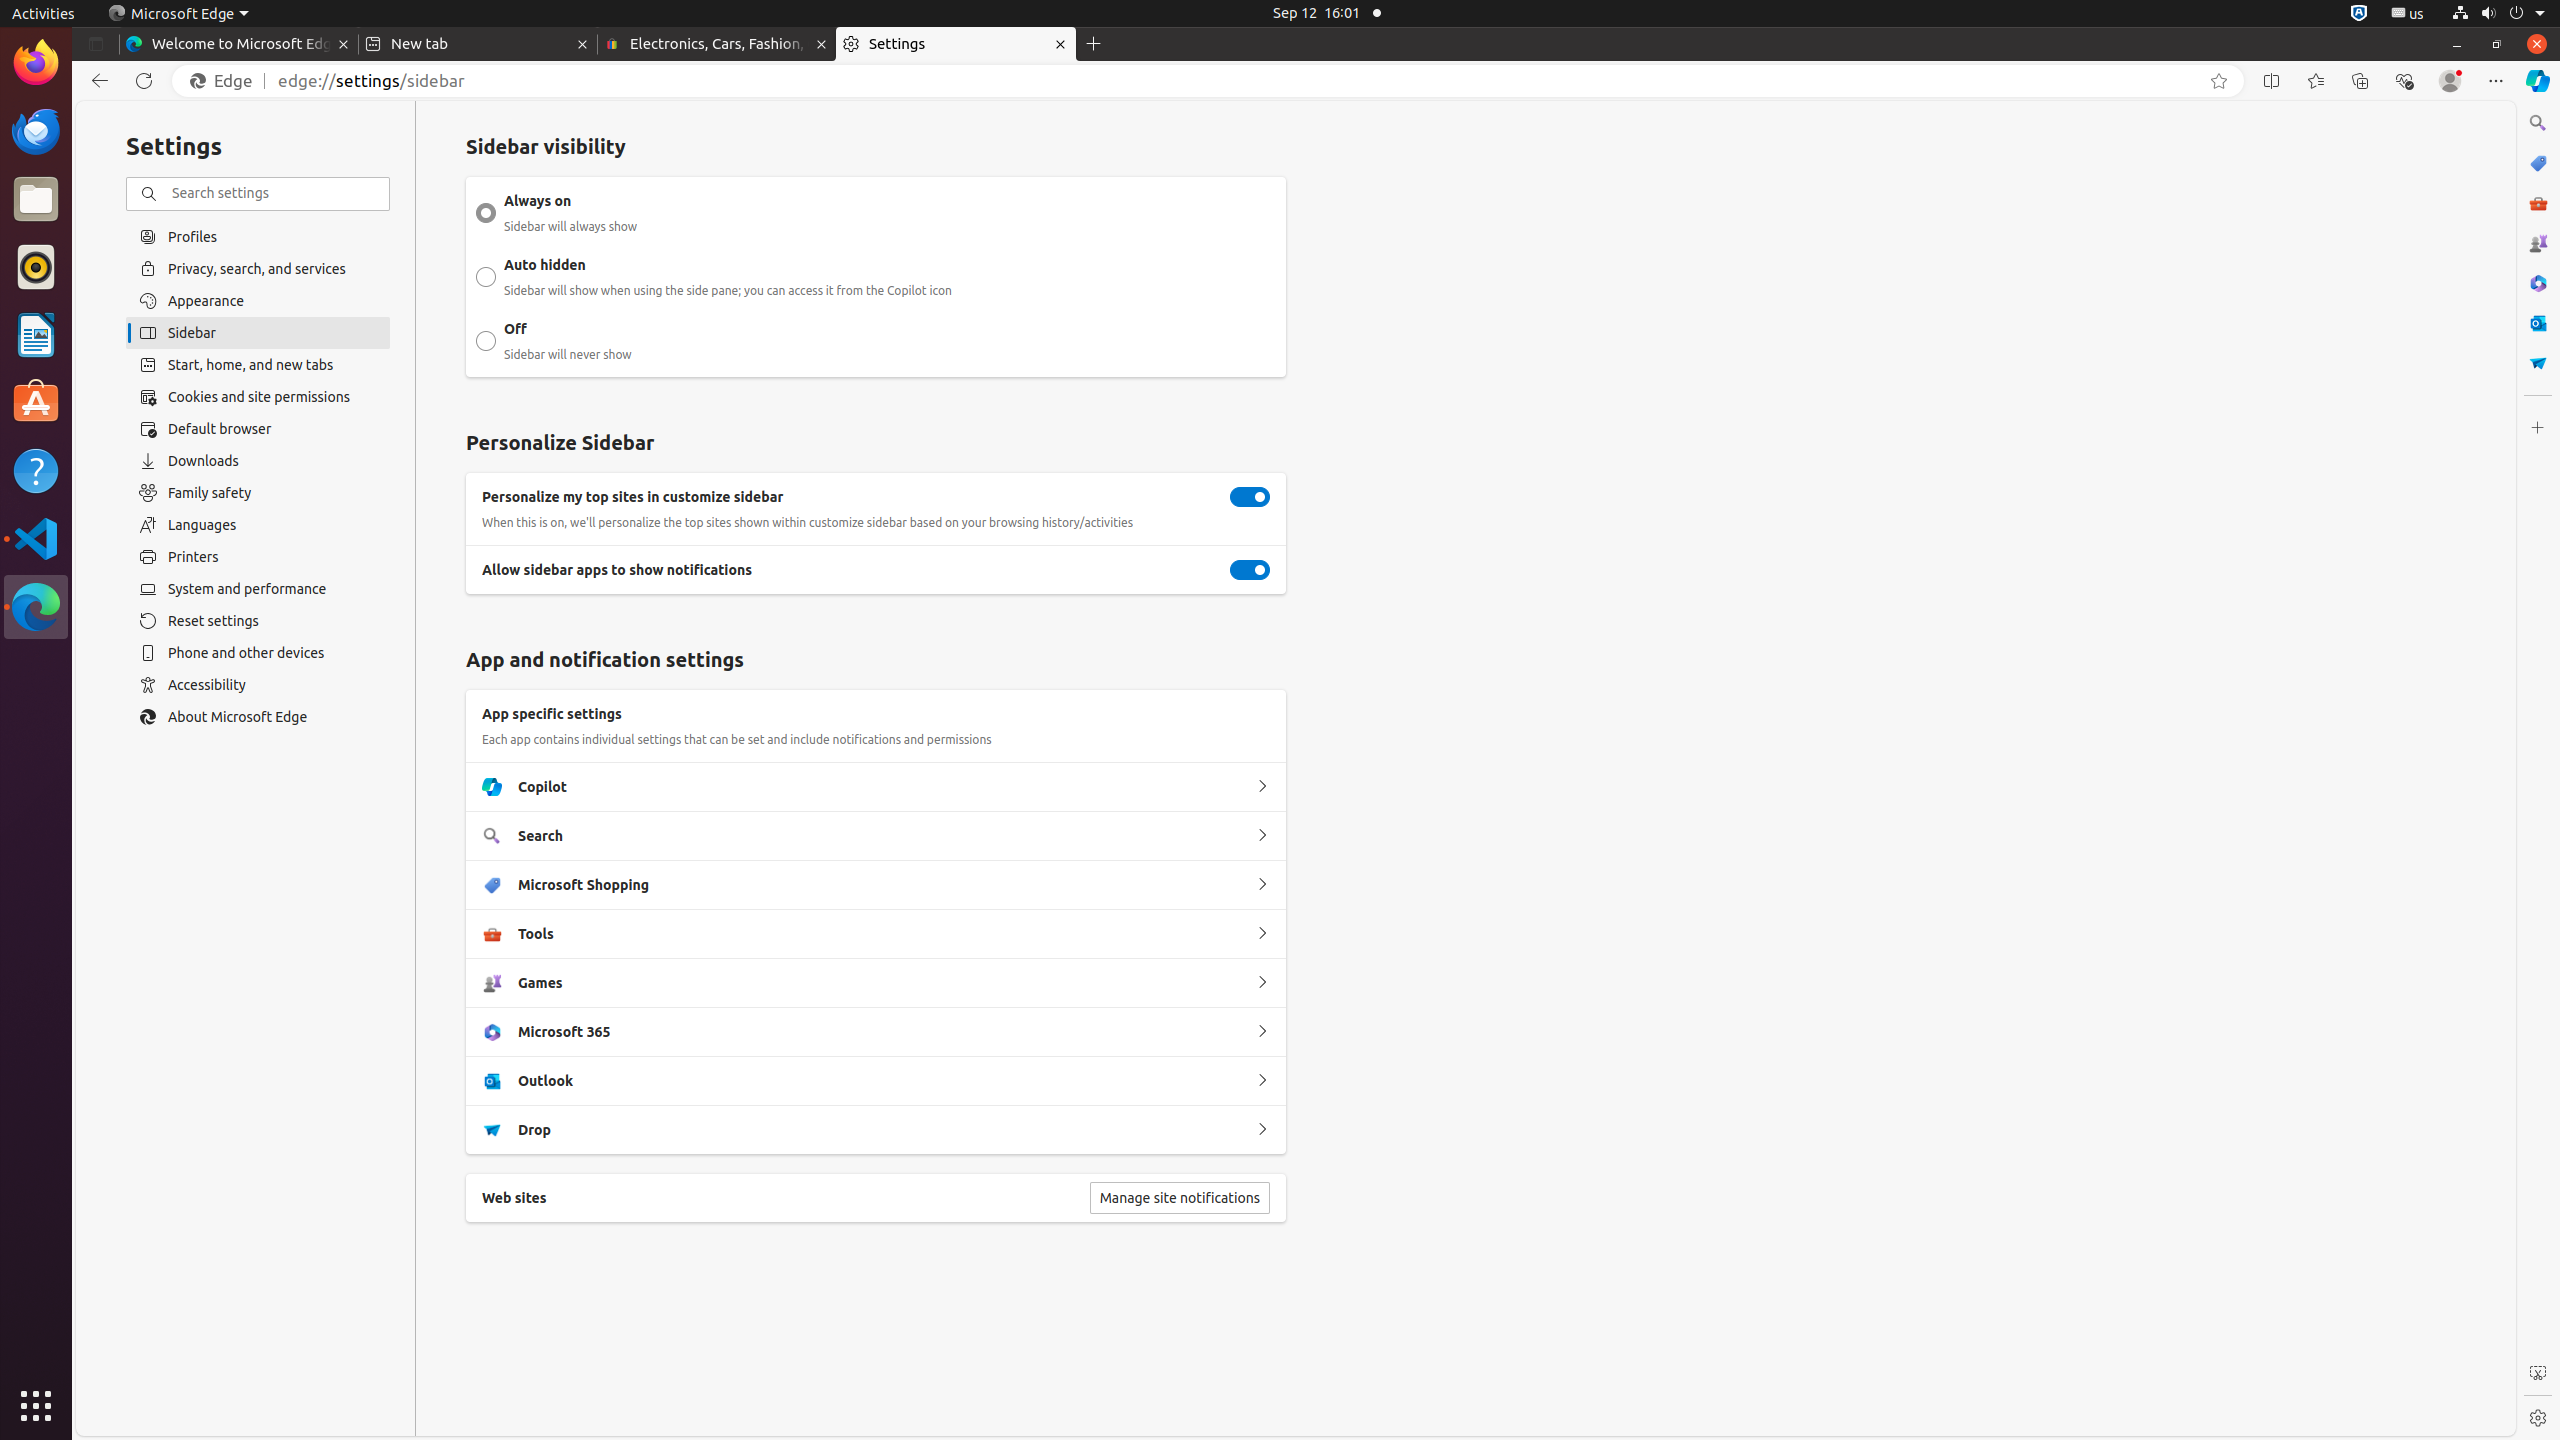 The image size is (2560, 1440). I want to click on About Microsoft Edge, so click(258, 717).